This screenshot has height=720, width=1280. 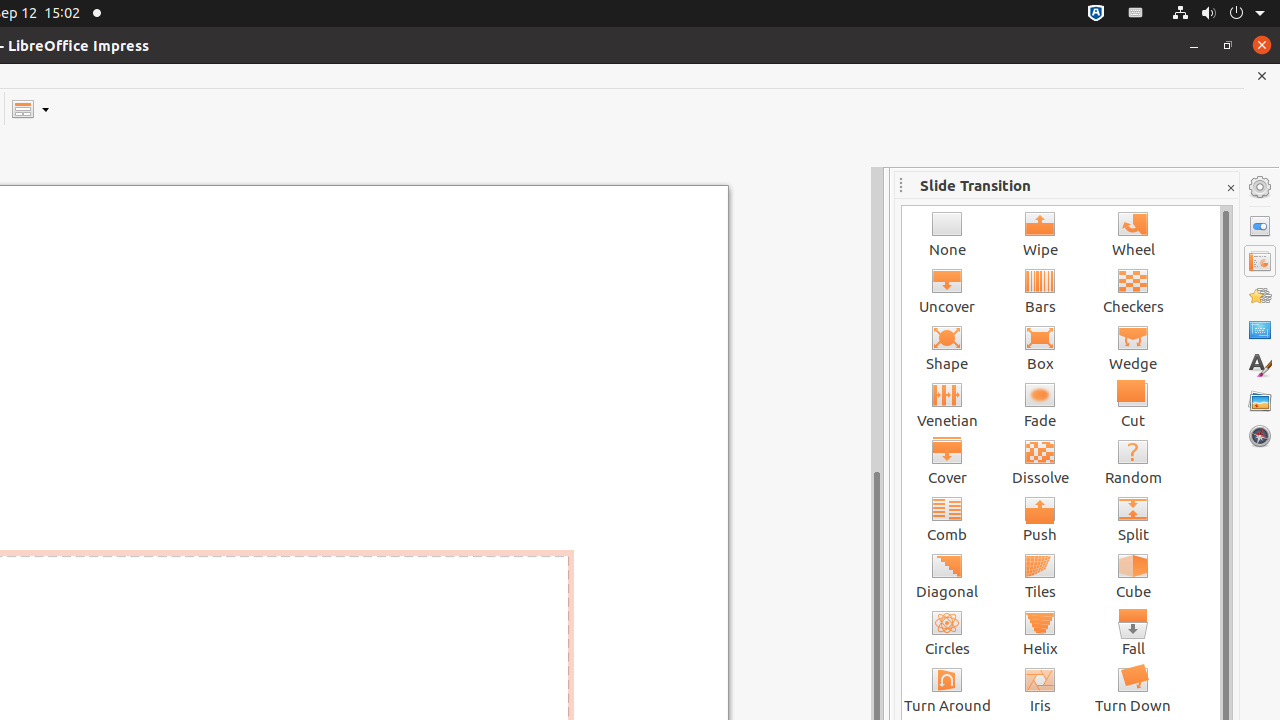 I want to click on Diagonal, so click(x=948, y=576).